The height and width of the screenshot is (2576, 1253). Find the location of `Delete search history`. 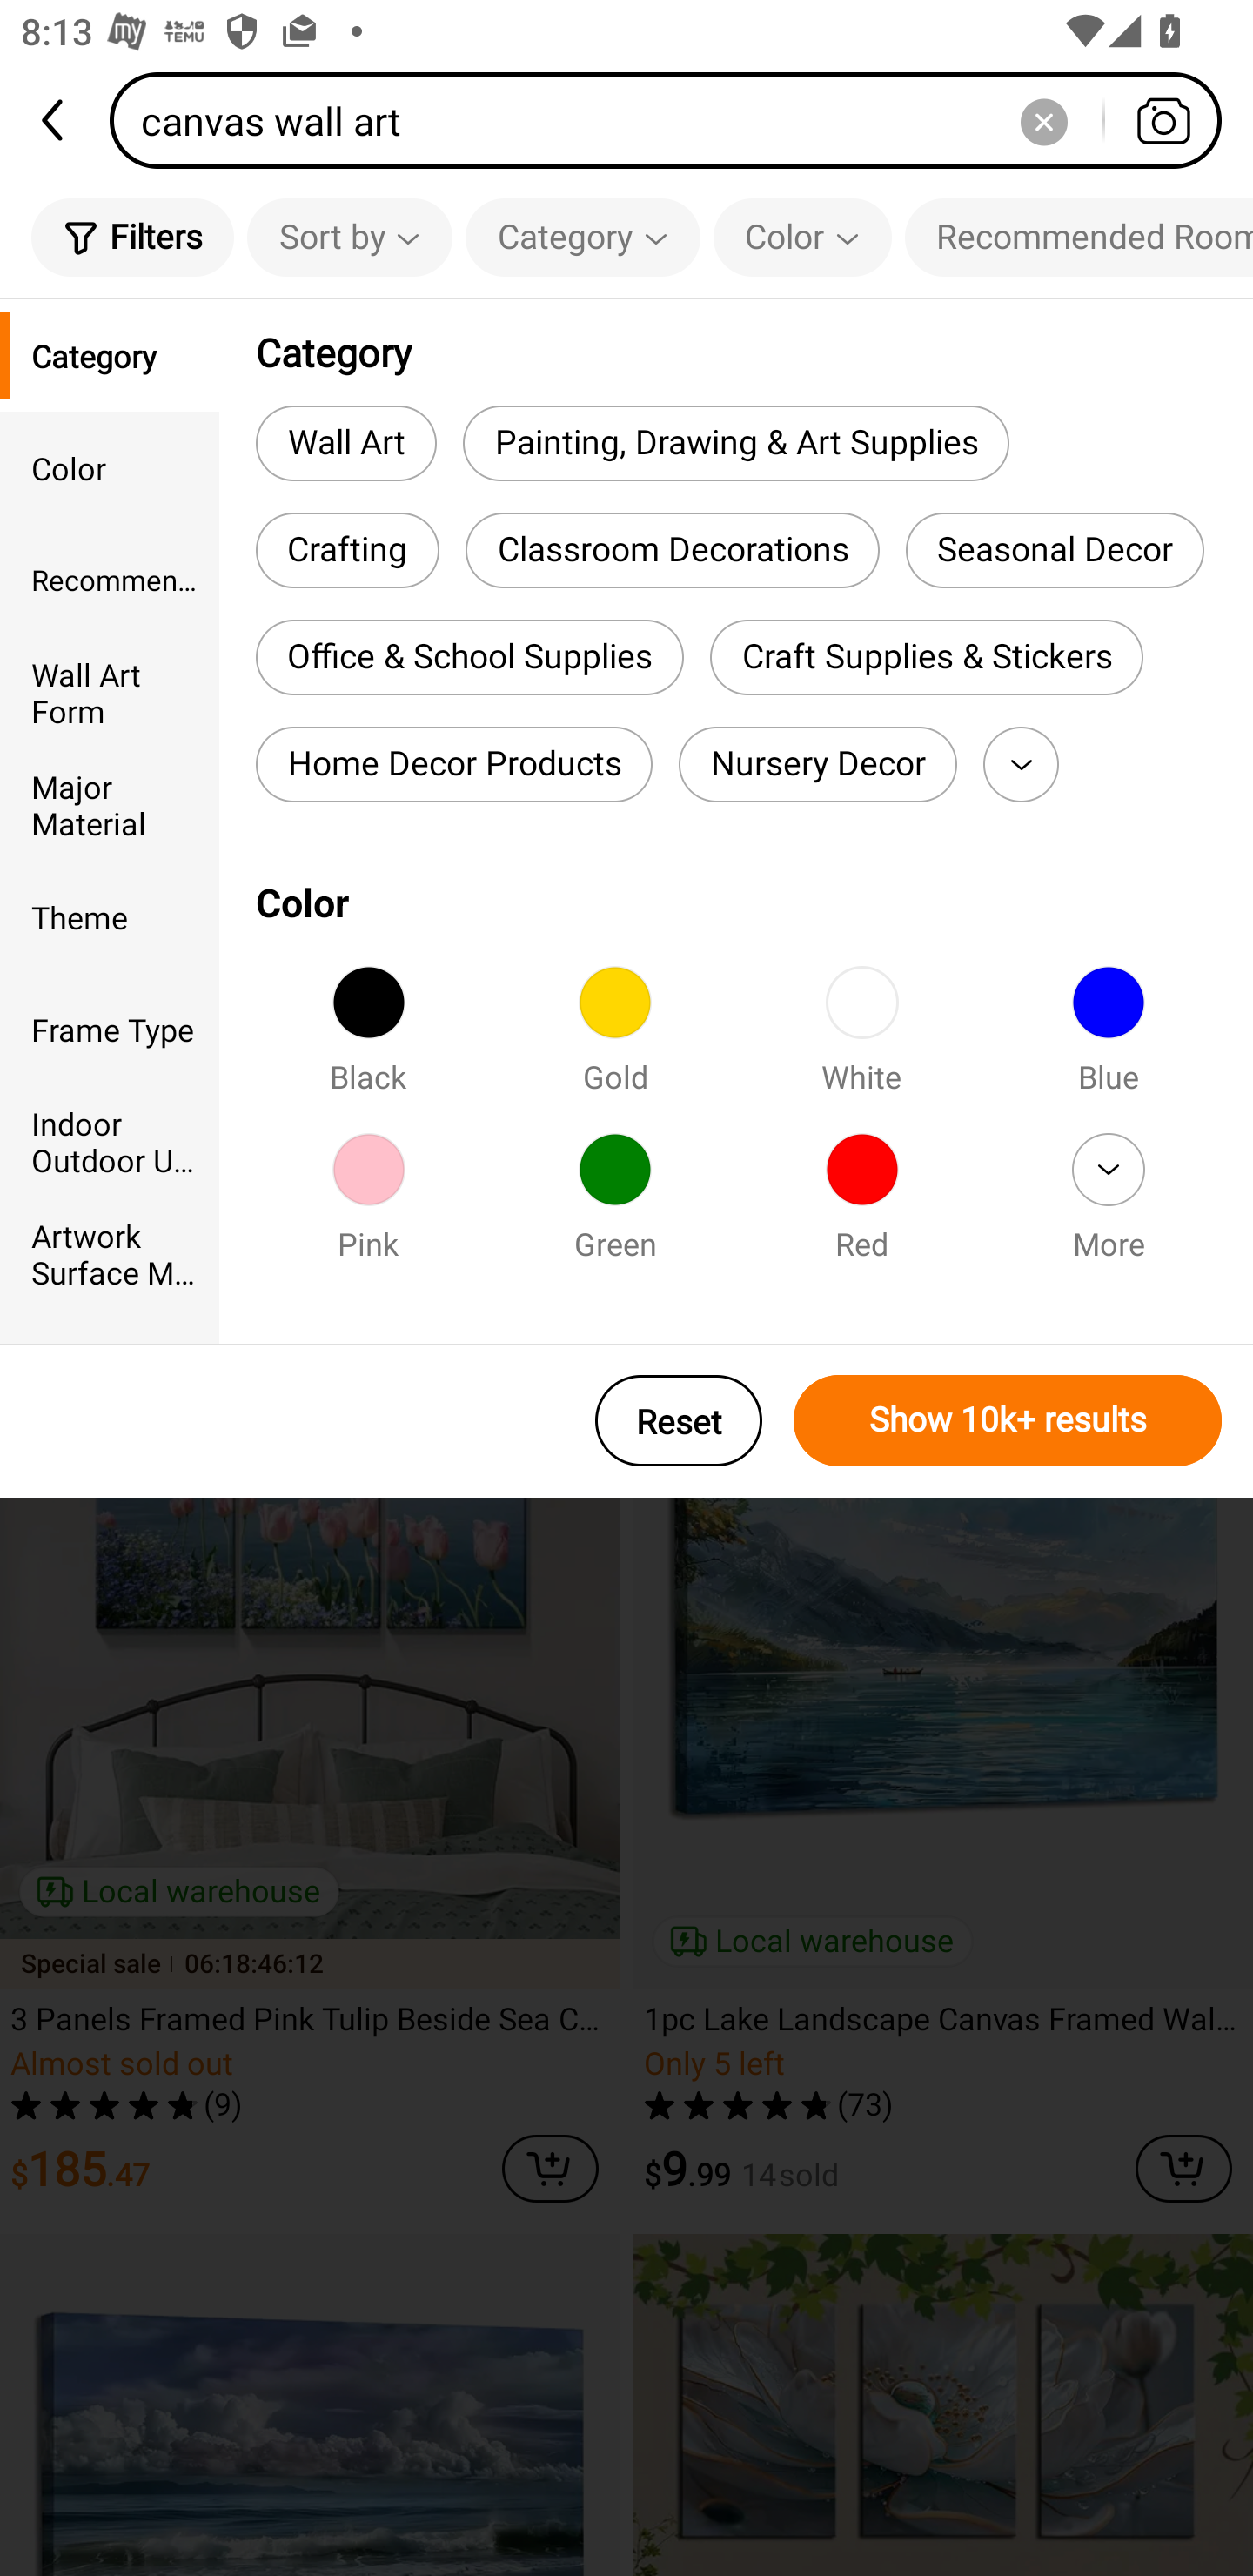

Delete search history is located at coordinates (1043, 120).